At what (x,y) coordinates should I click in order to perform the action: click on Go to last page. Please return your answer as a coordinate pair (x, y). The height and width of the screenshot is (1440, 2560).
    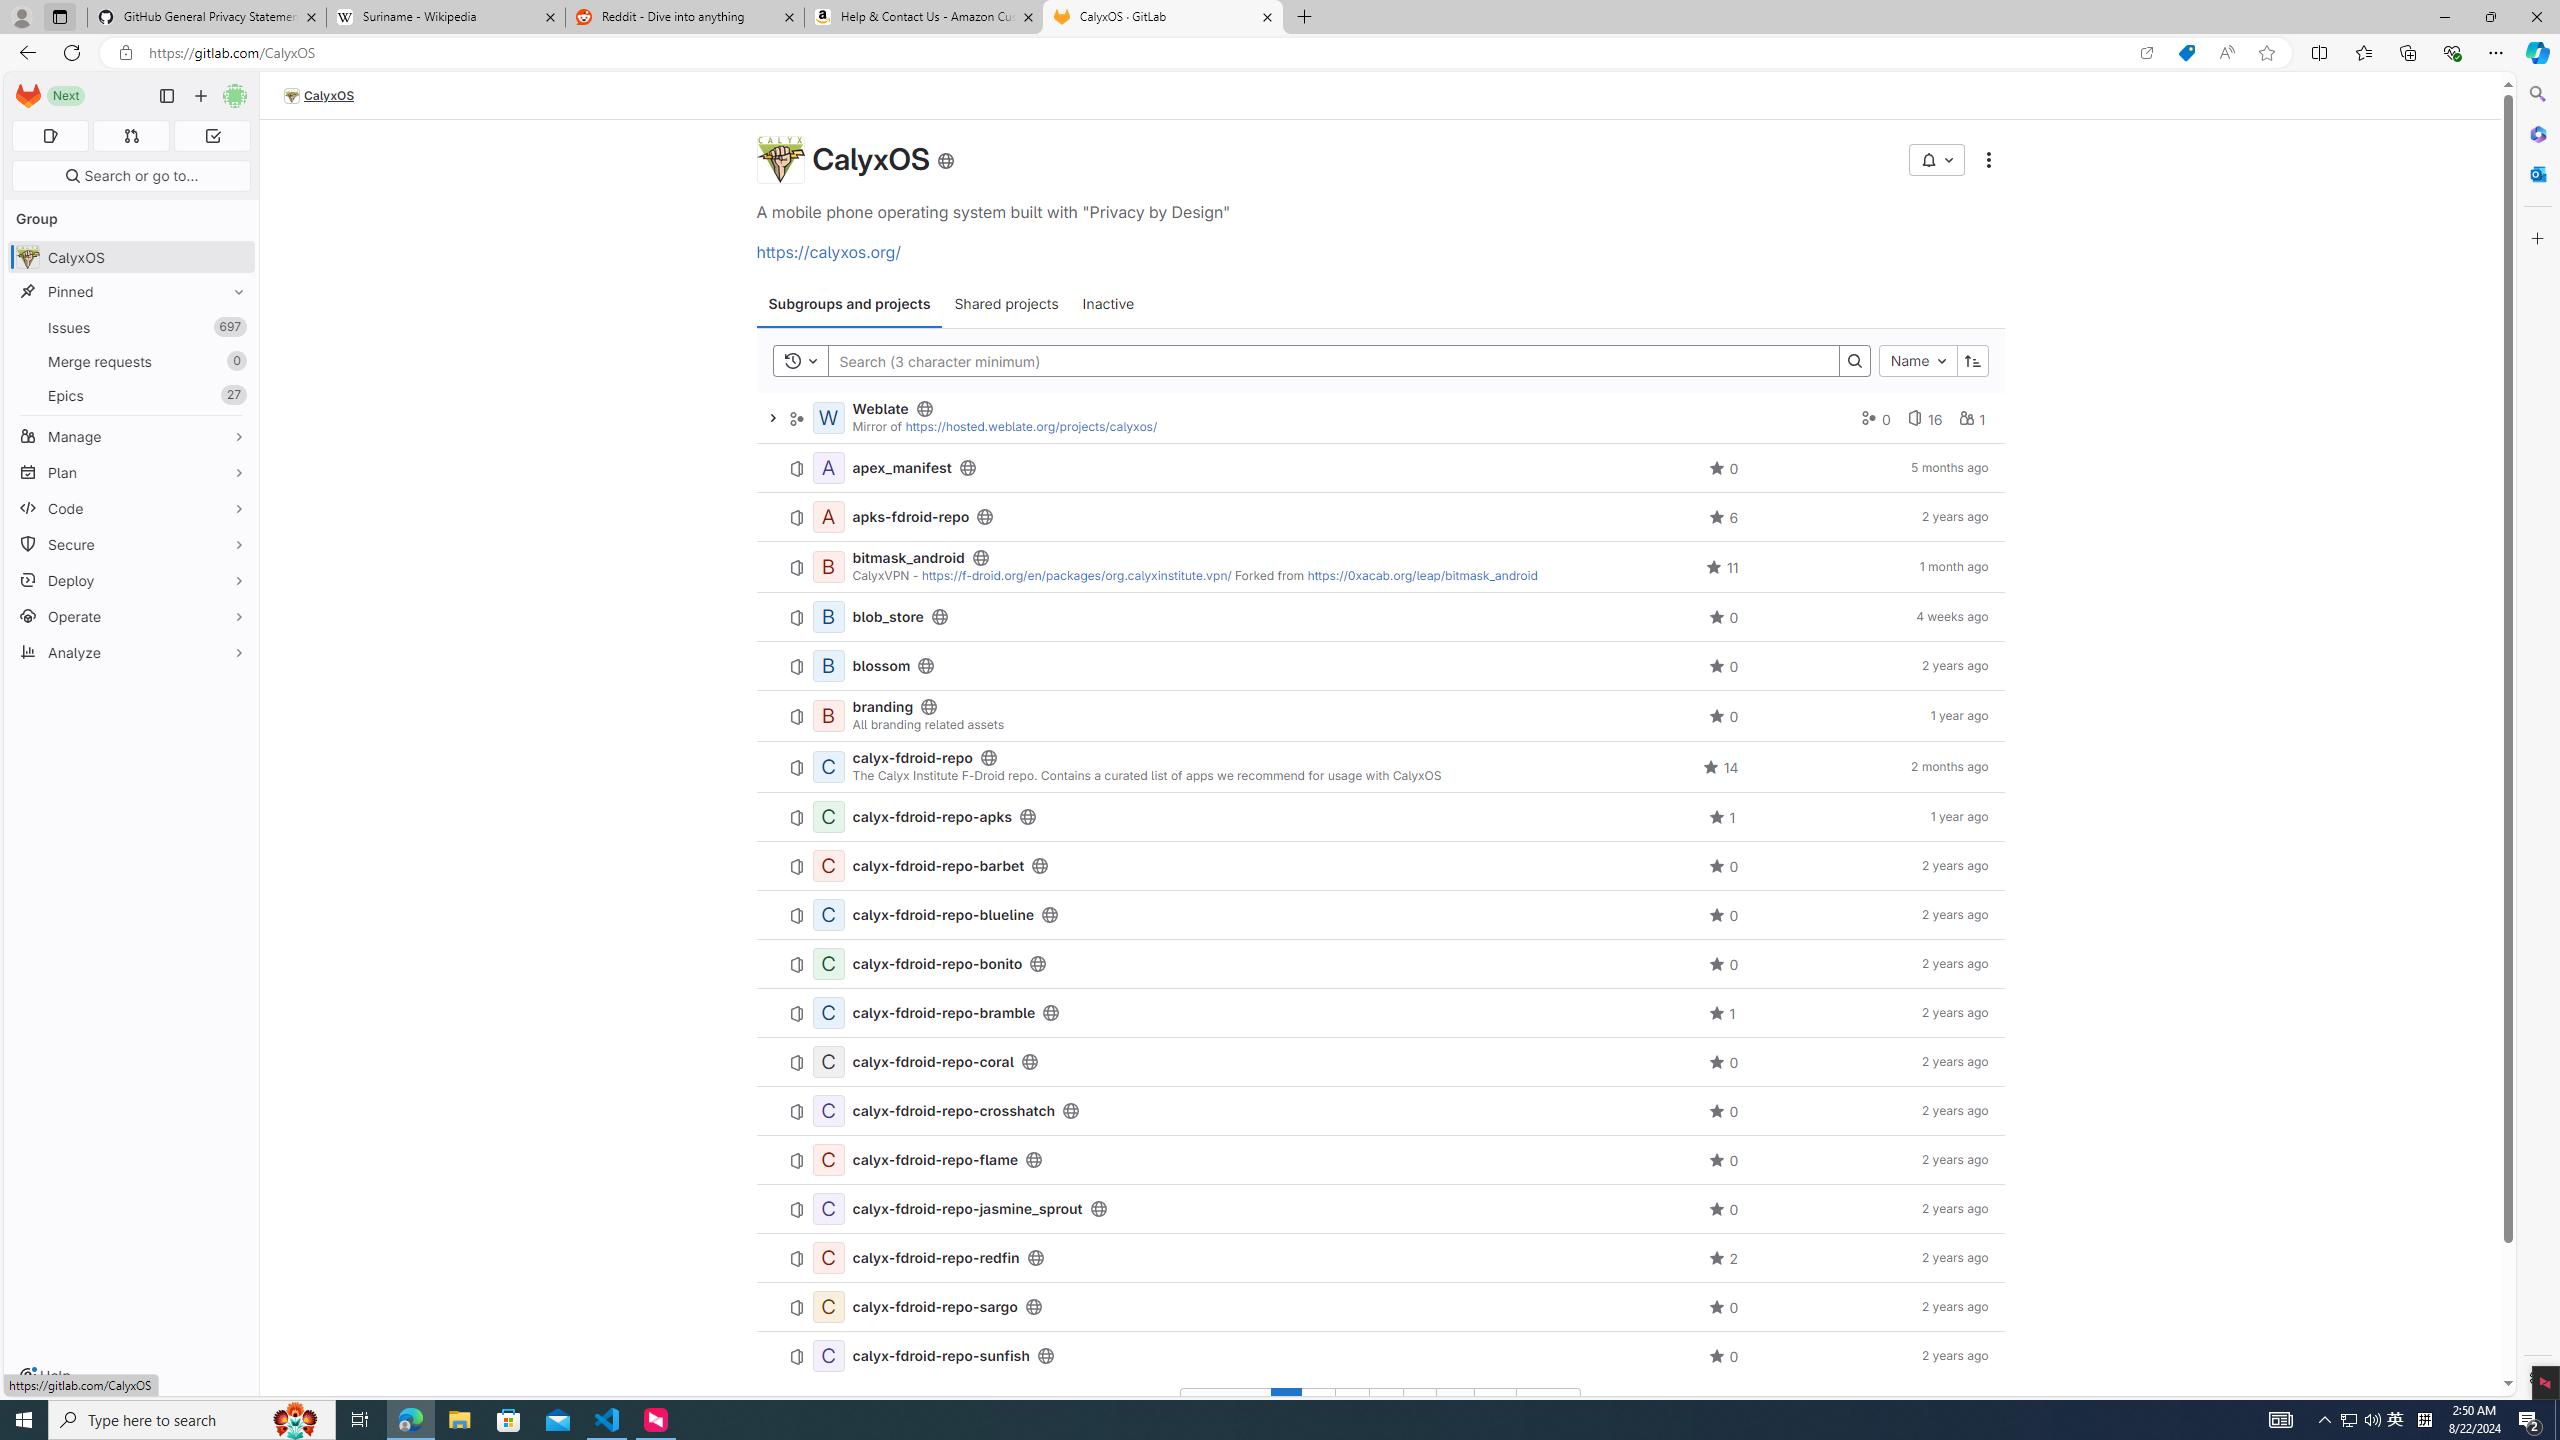
    Looking at the image, I should click on (1495, 1405).